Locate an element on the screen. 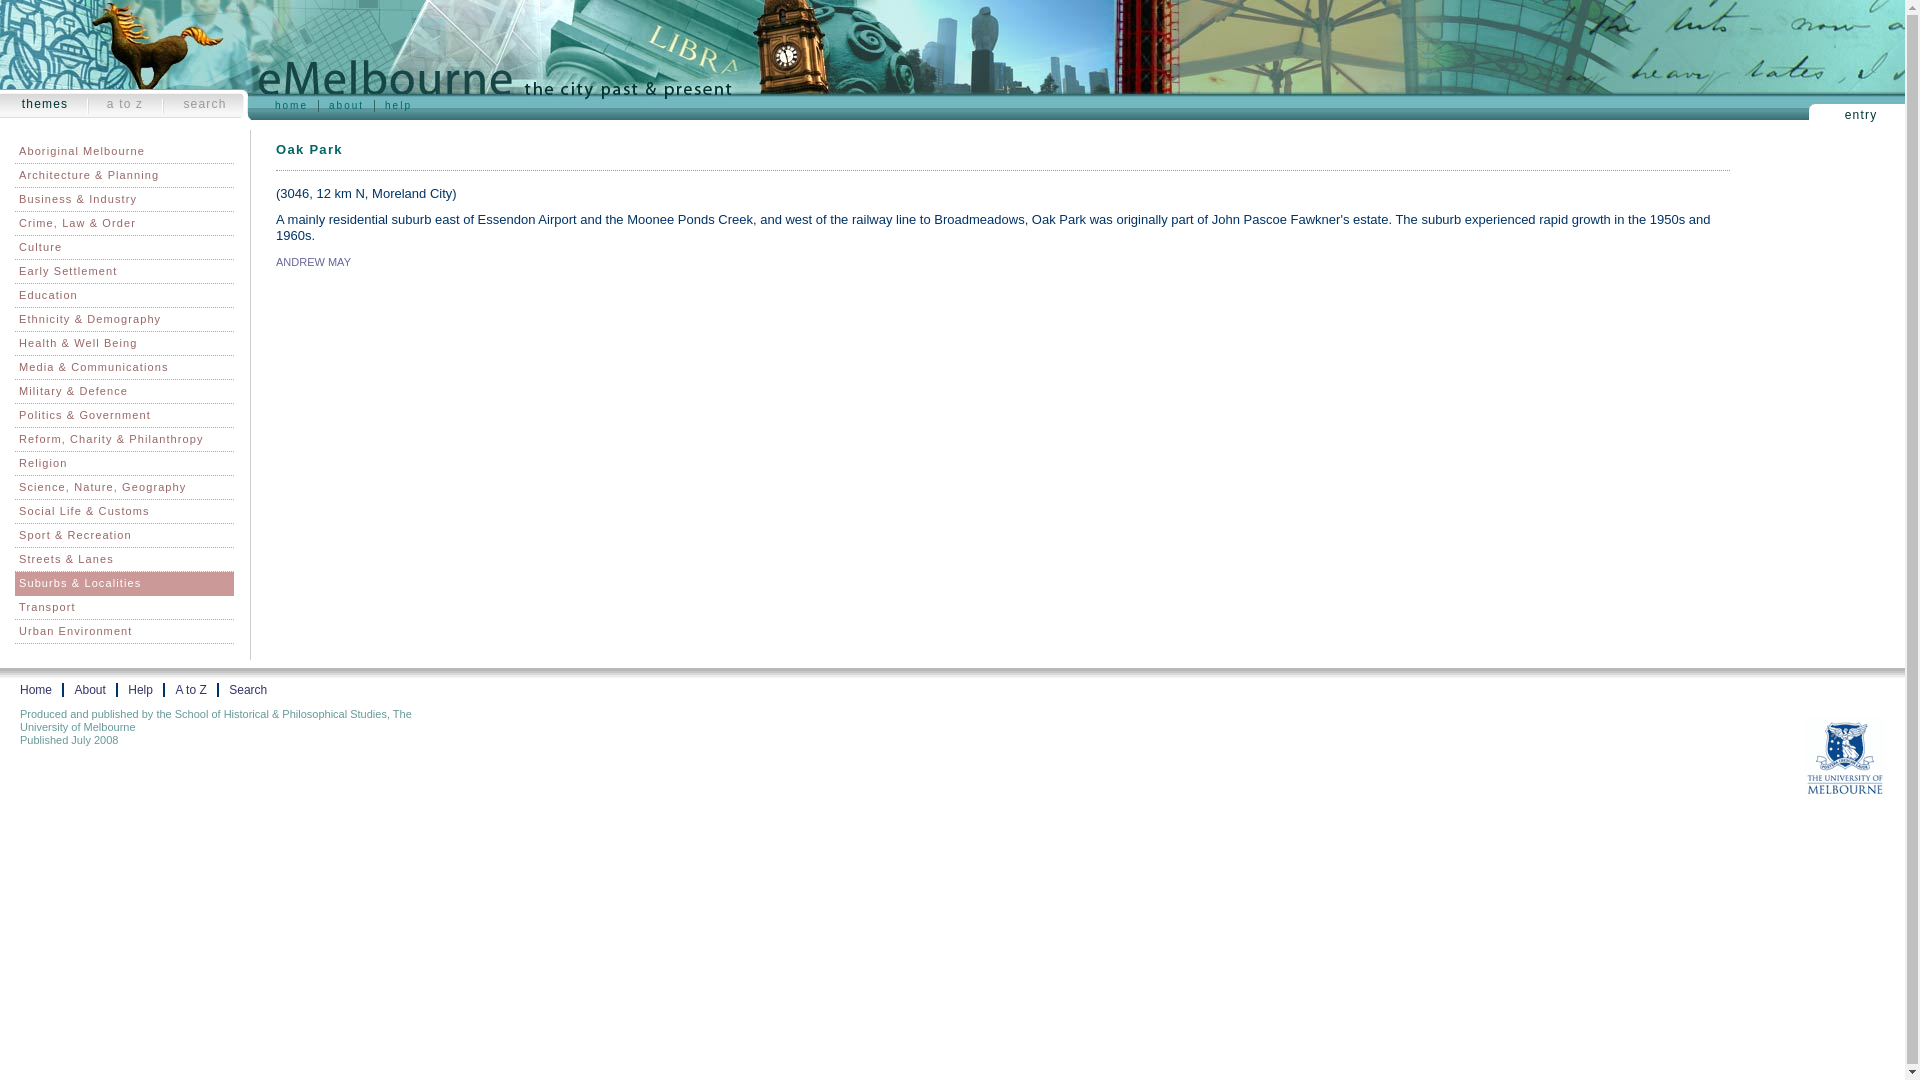 This screenshot has width=1920, height=1080. a to z is located at coordinates (126, 104).